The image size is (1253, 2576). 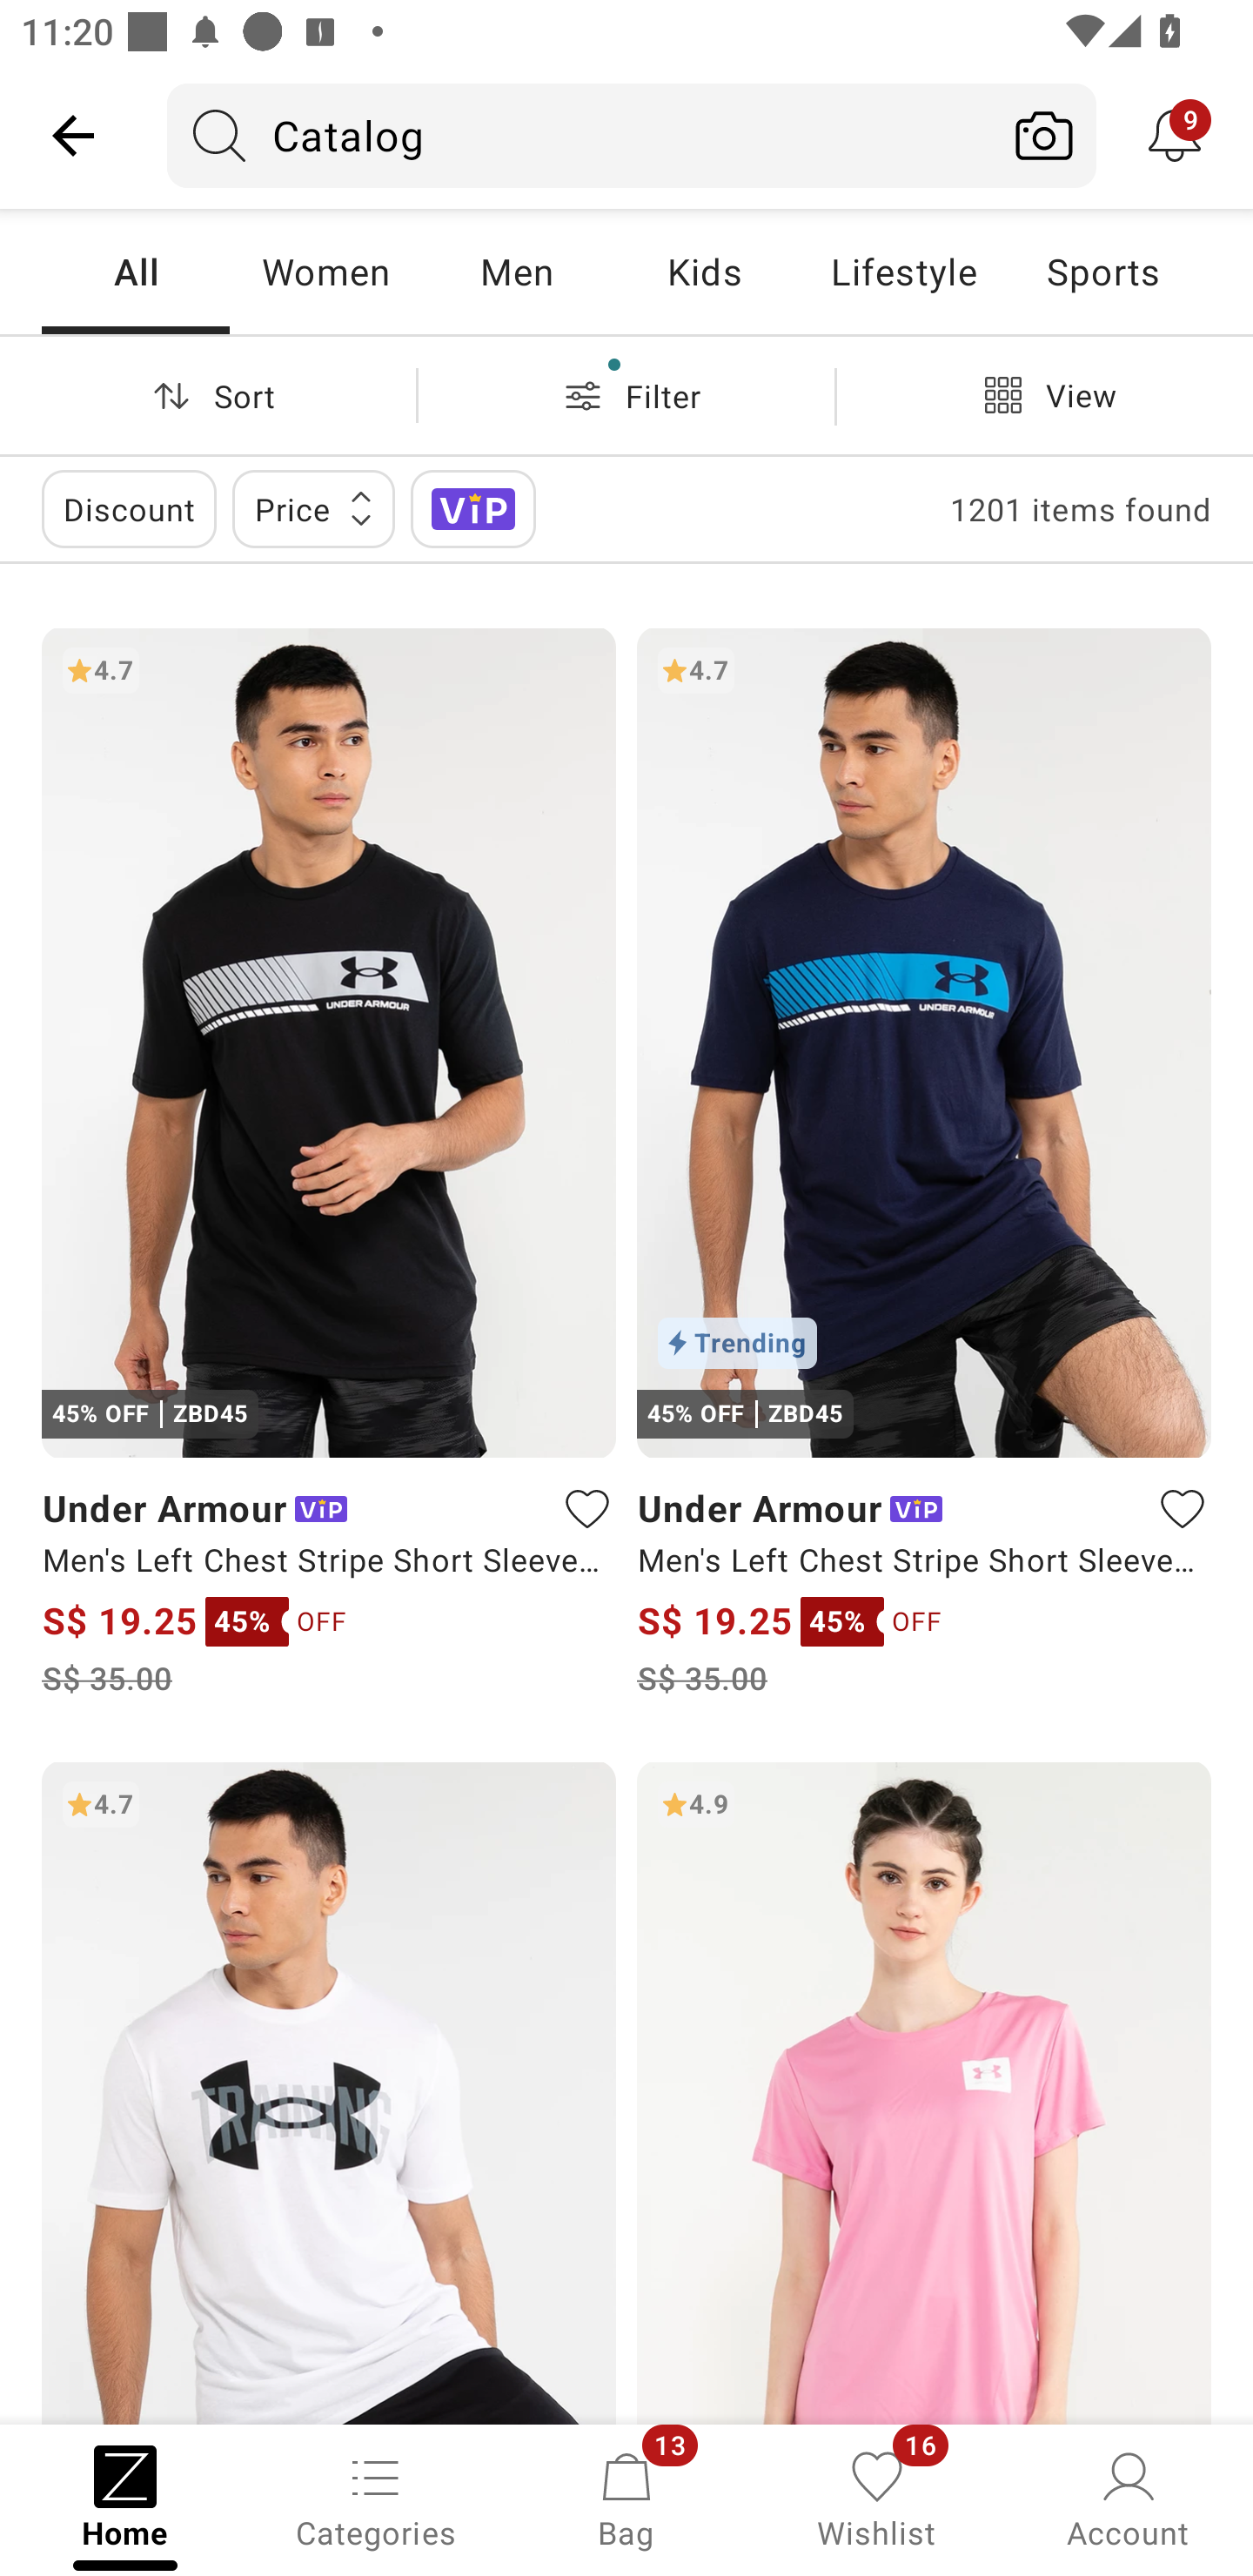 I want to click on Discount, so click(x=129, y=508).